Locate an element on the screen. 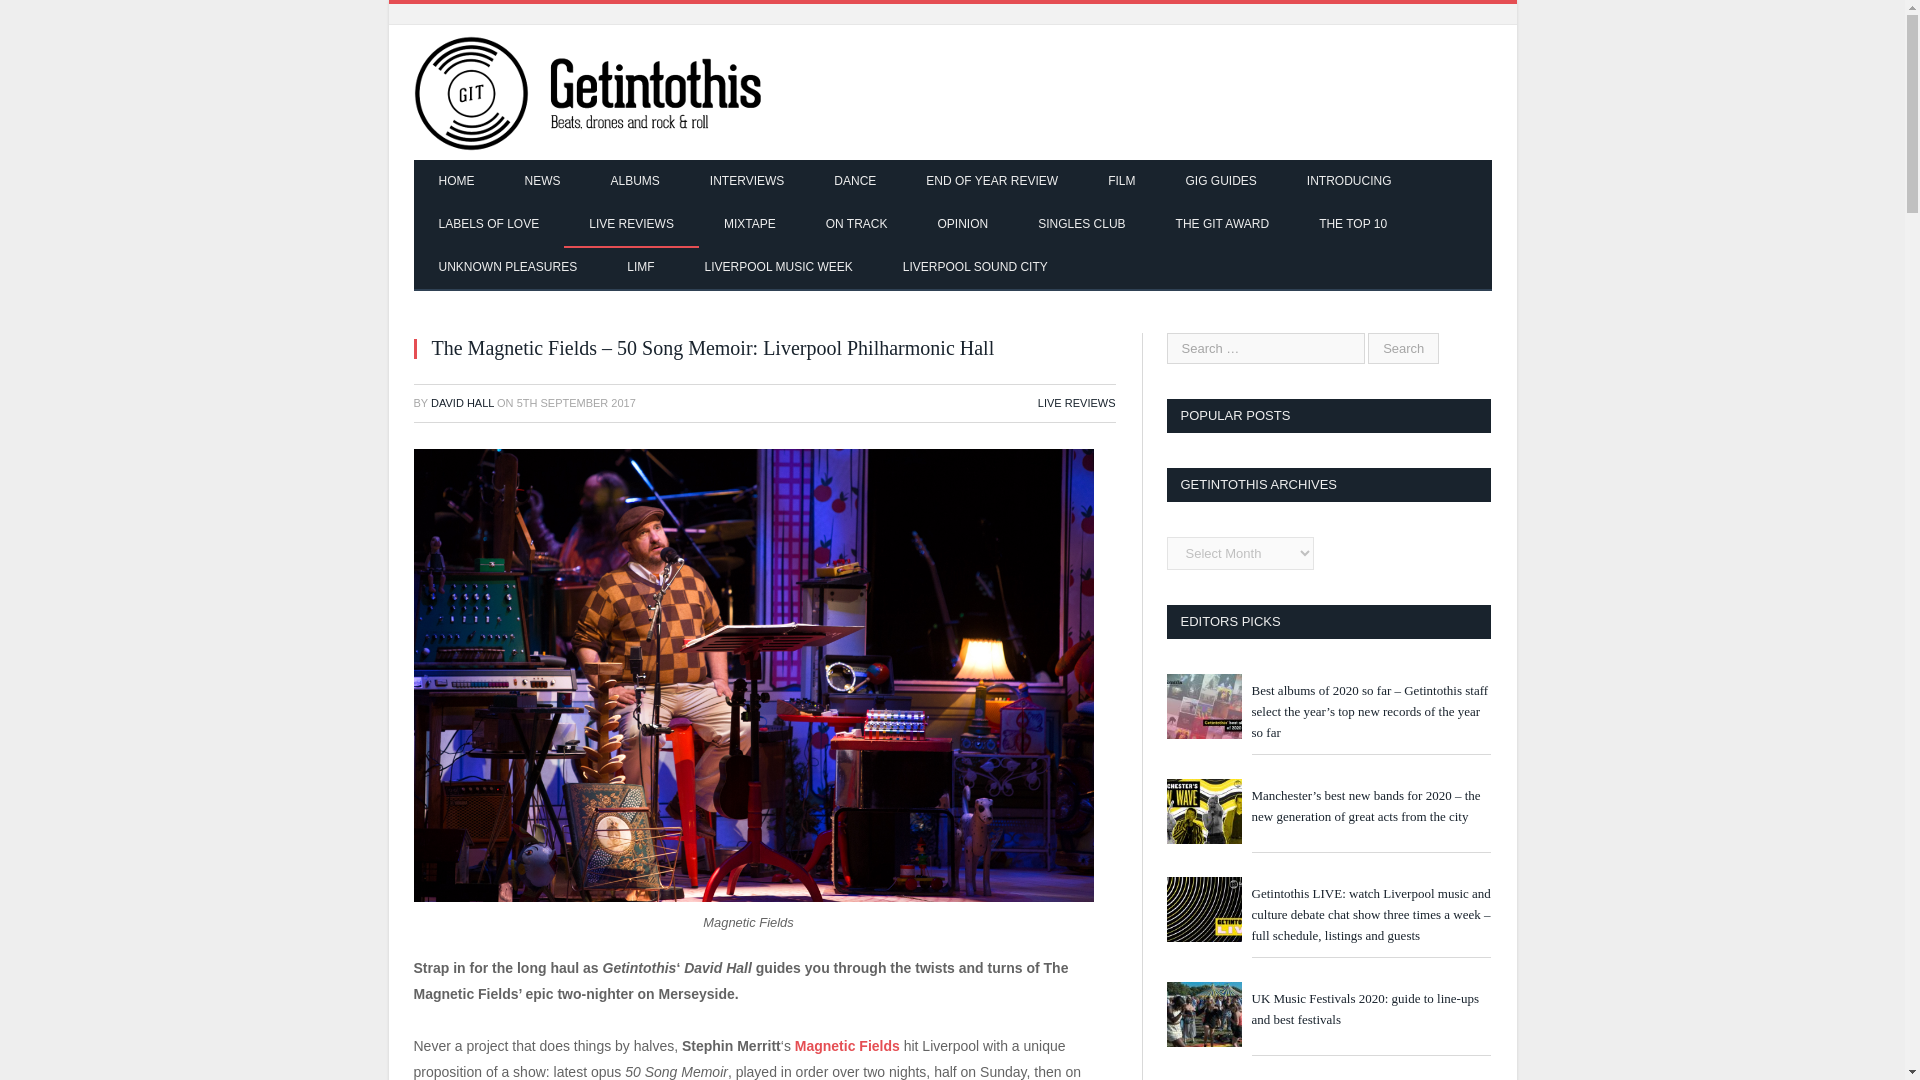  DAVID HALL is located at coordinates (462, 403).